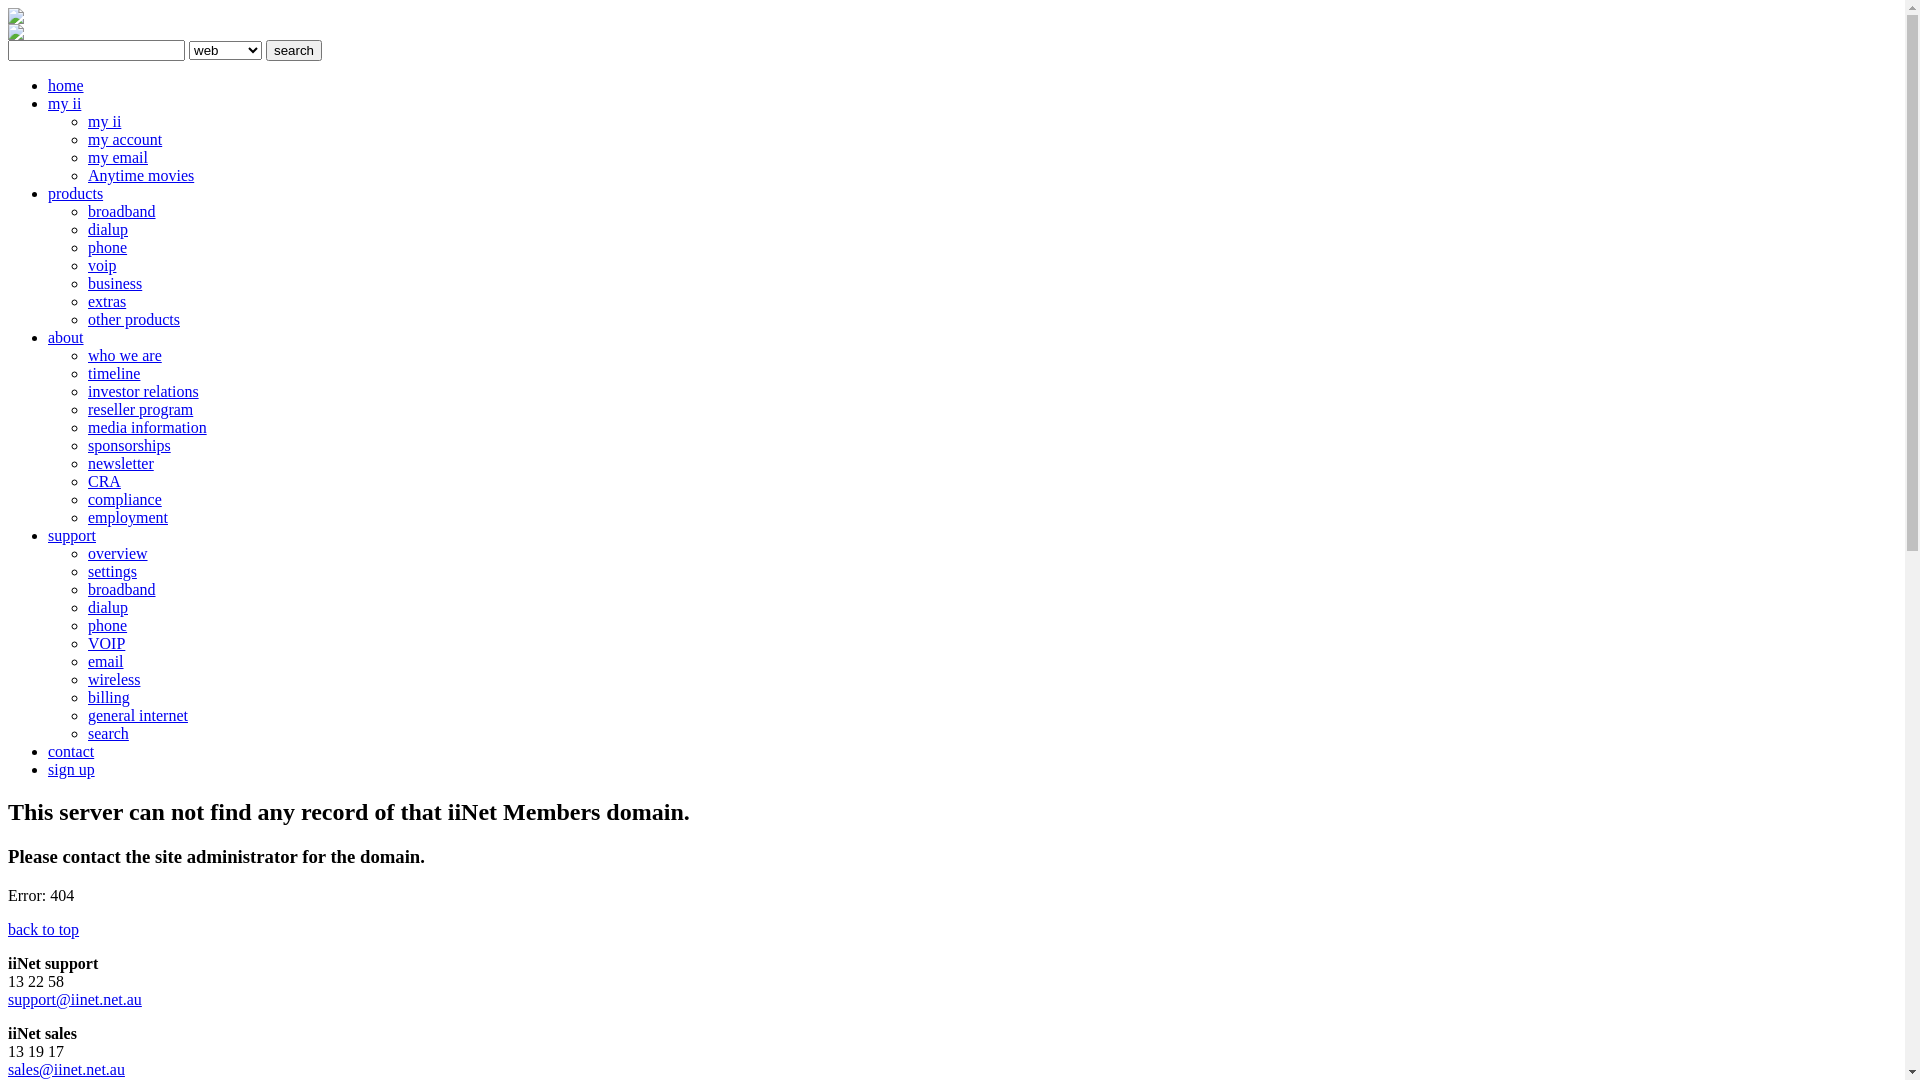 This screenshot has width=1920, height=1080. What do you see at coordinates (148, 428) in the screenshot?
I see `media information` at bounding box center [148, 428].